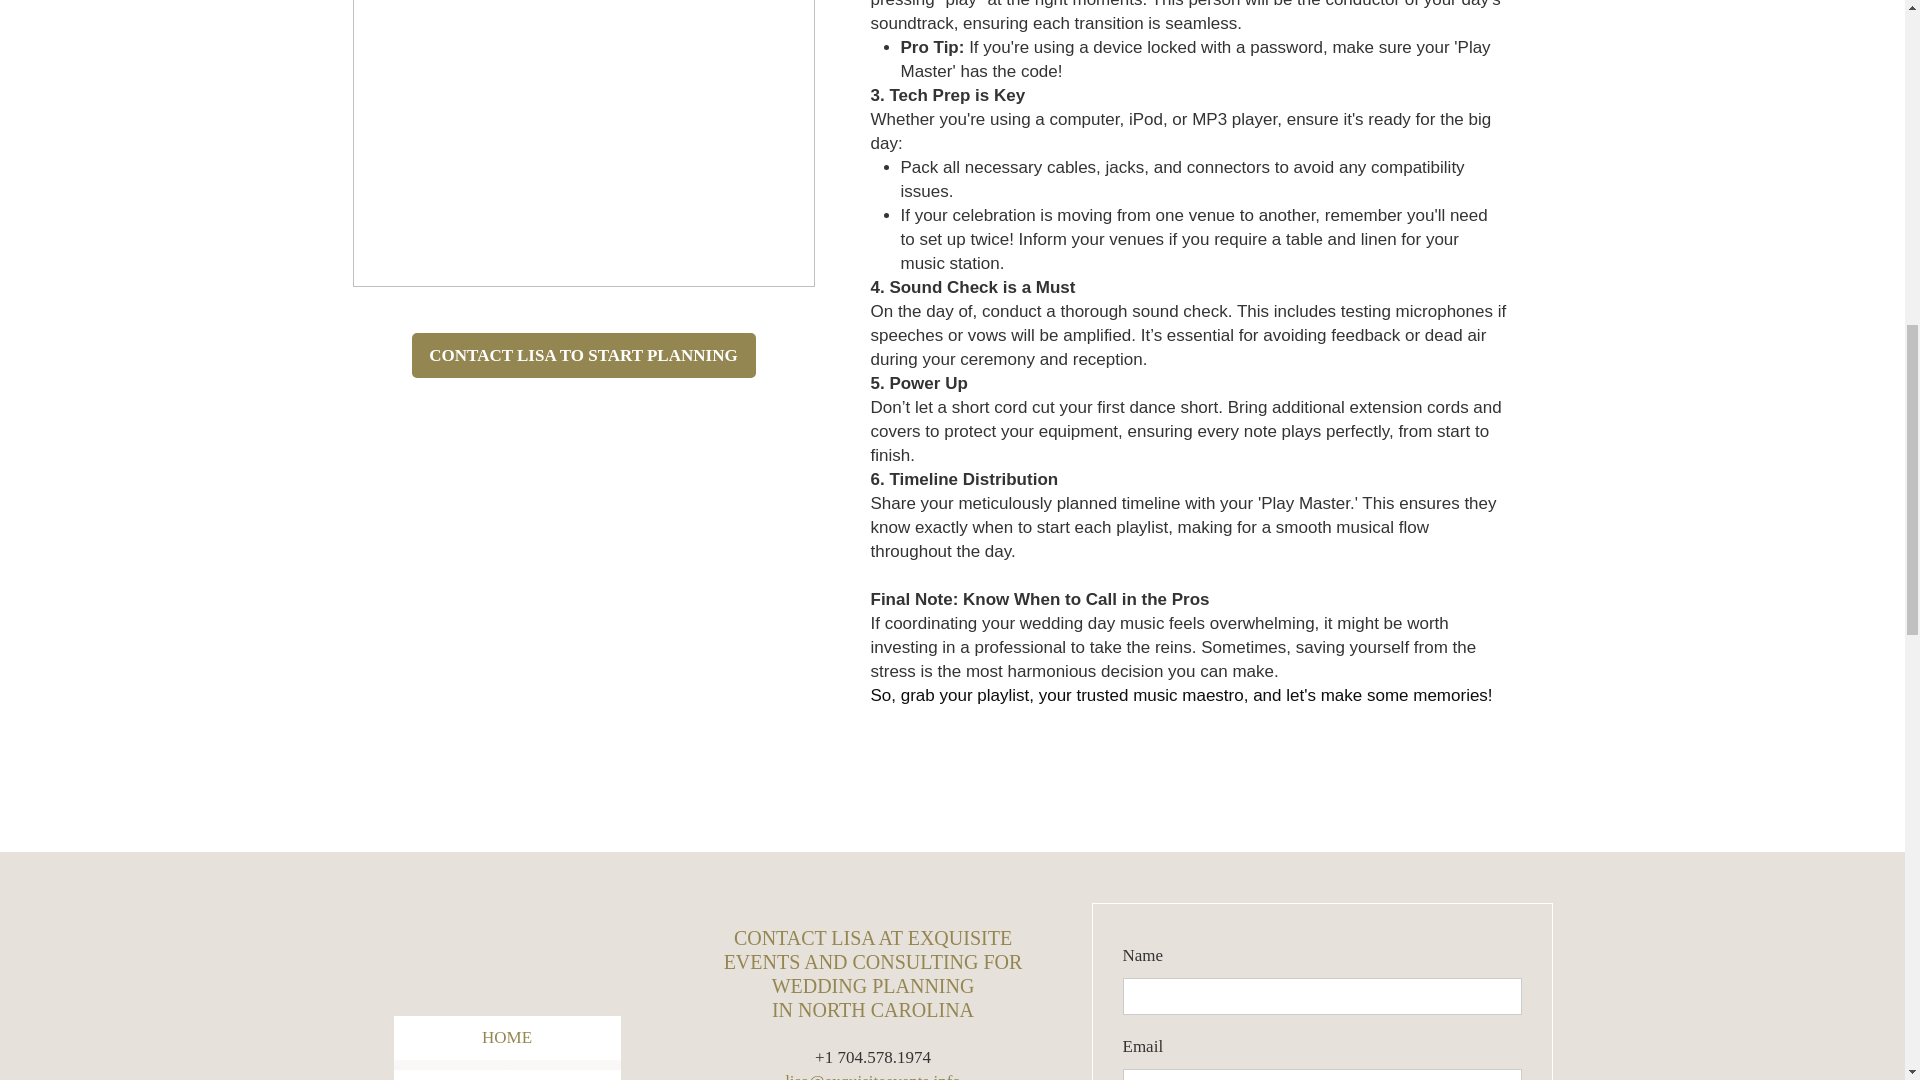 This screenshot has height=1080, width=1920. Describe the element at coordinates (506, 1038) in the screenshot. I see `HOME` at that location.